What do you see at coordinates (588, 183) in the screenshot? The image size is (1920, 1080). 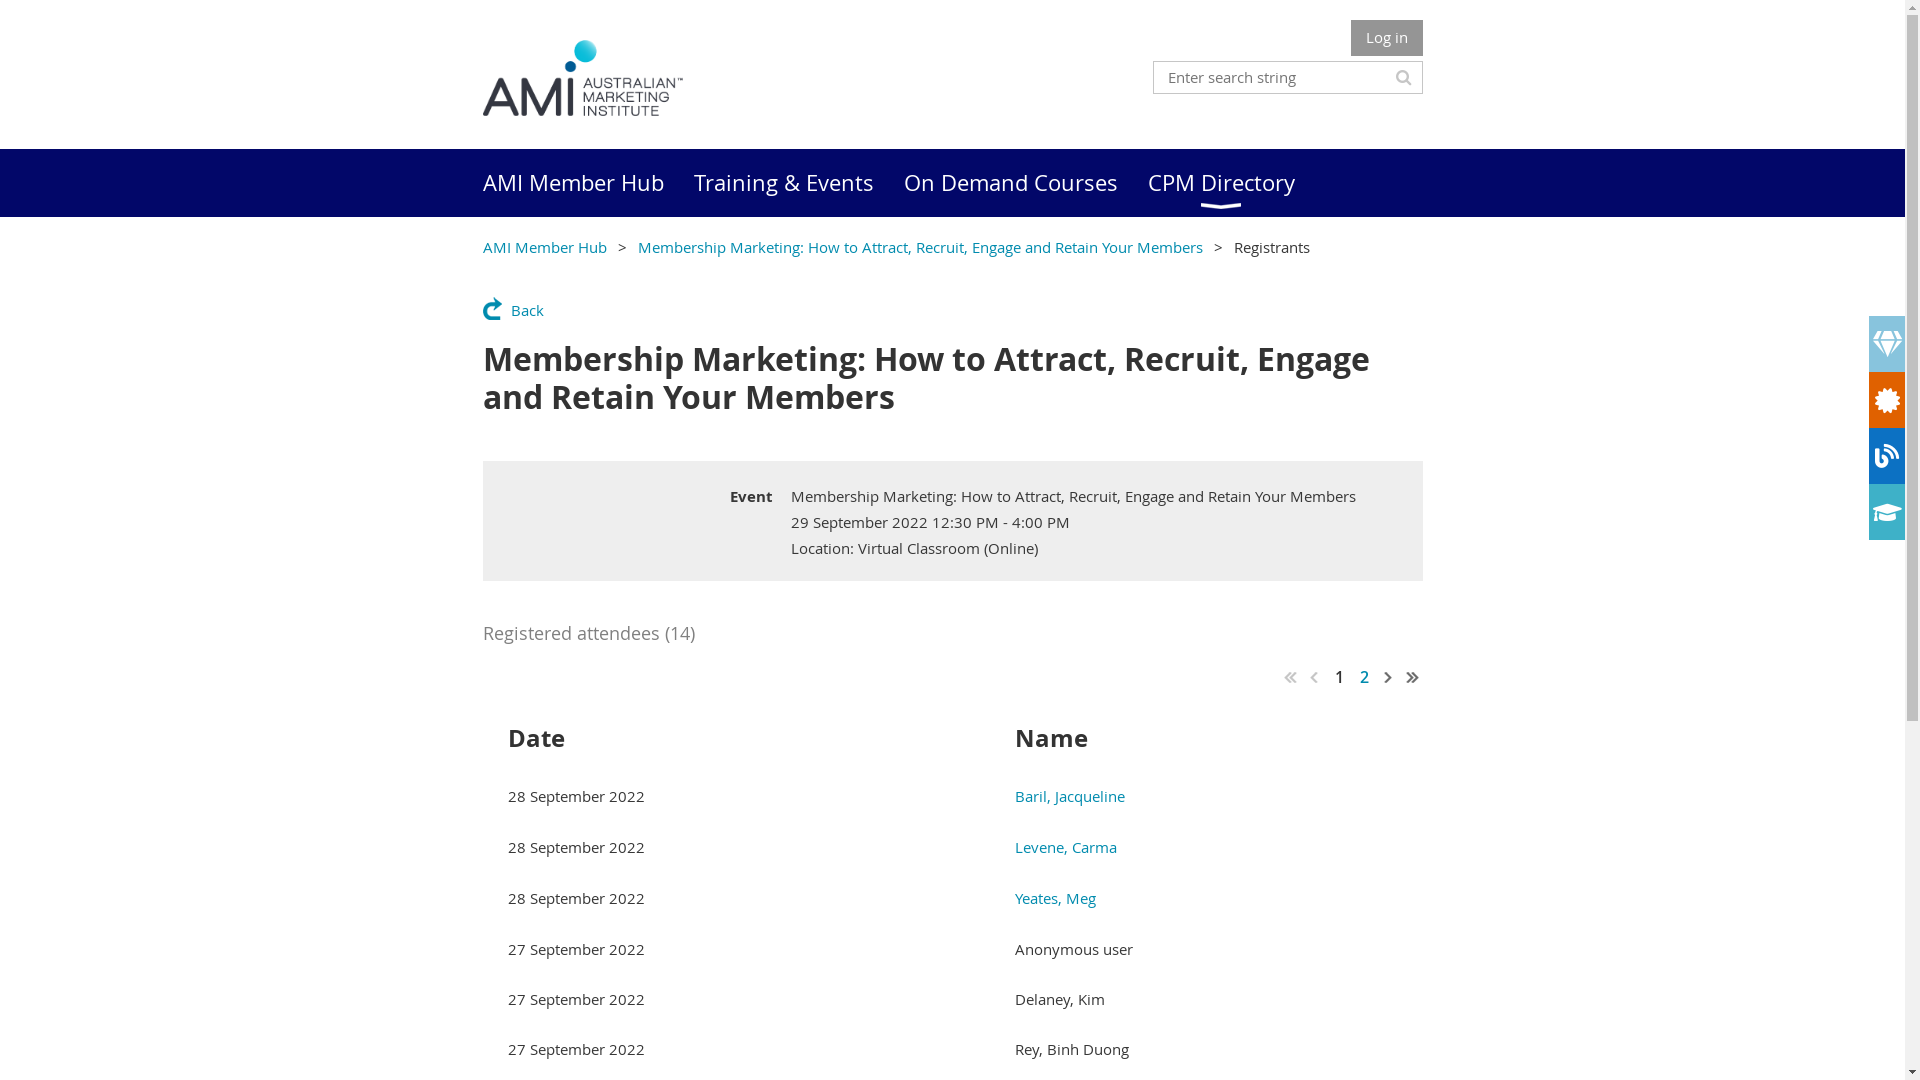 I see `AMI Member Hub` at bounding box center [588, 183].